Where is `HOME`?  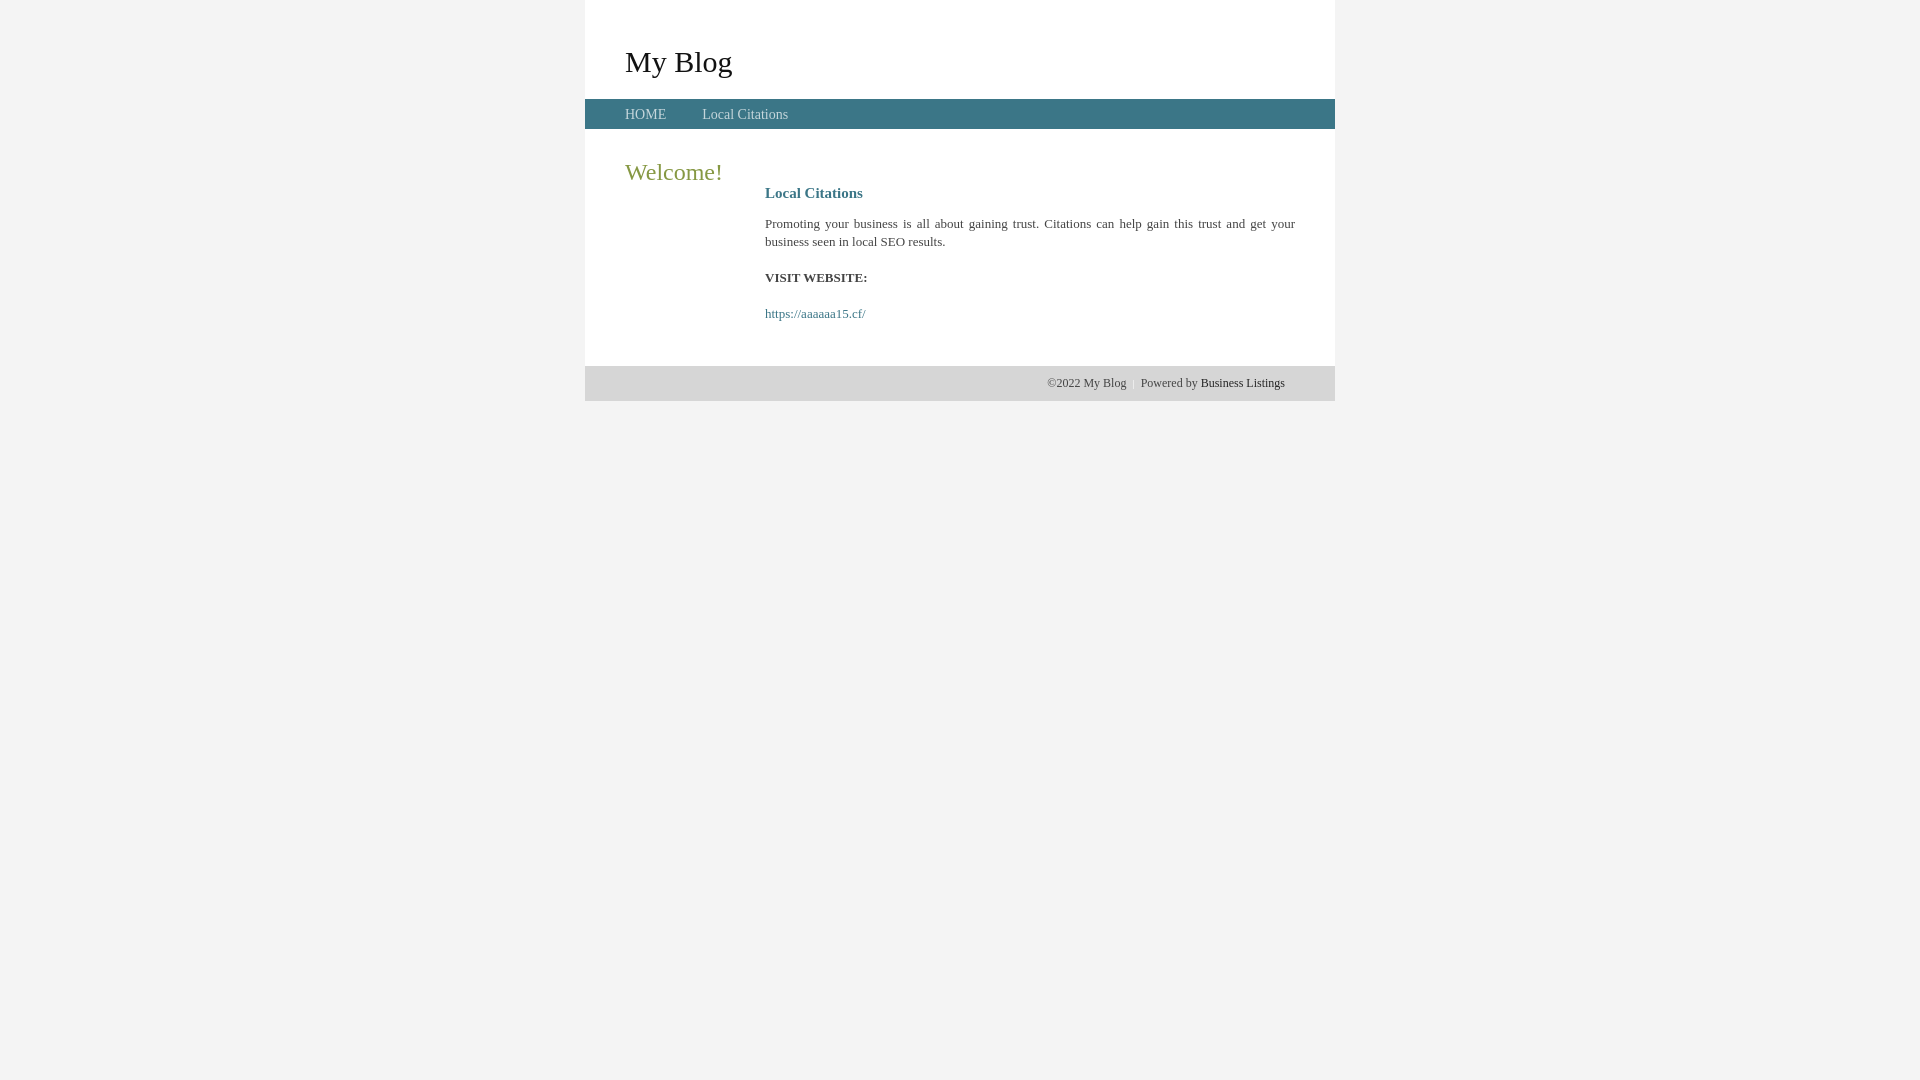 HOME is located at coordinates (646, 114).